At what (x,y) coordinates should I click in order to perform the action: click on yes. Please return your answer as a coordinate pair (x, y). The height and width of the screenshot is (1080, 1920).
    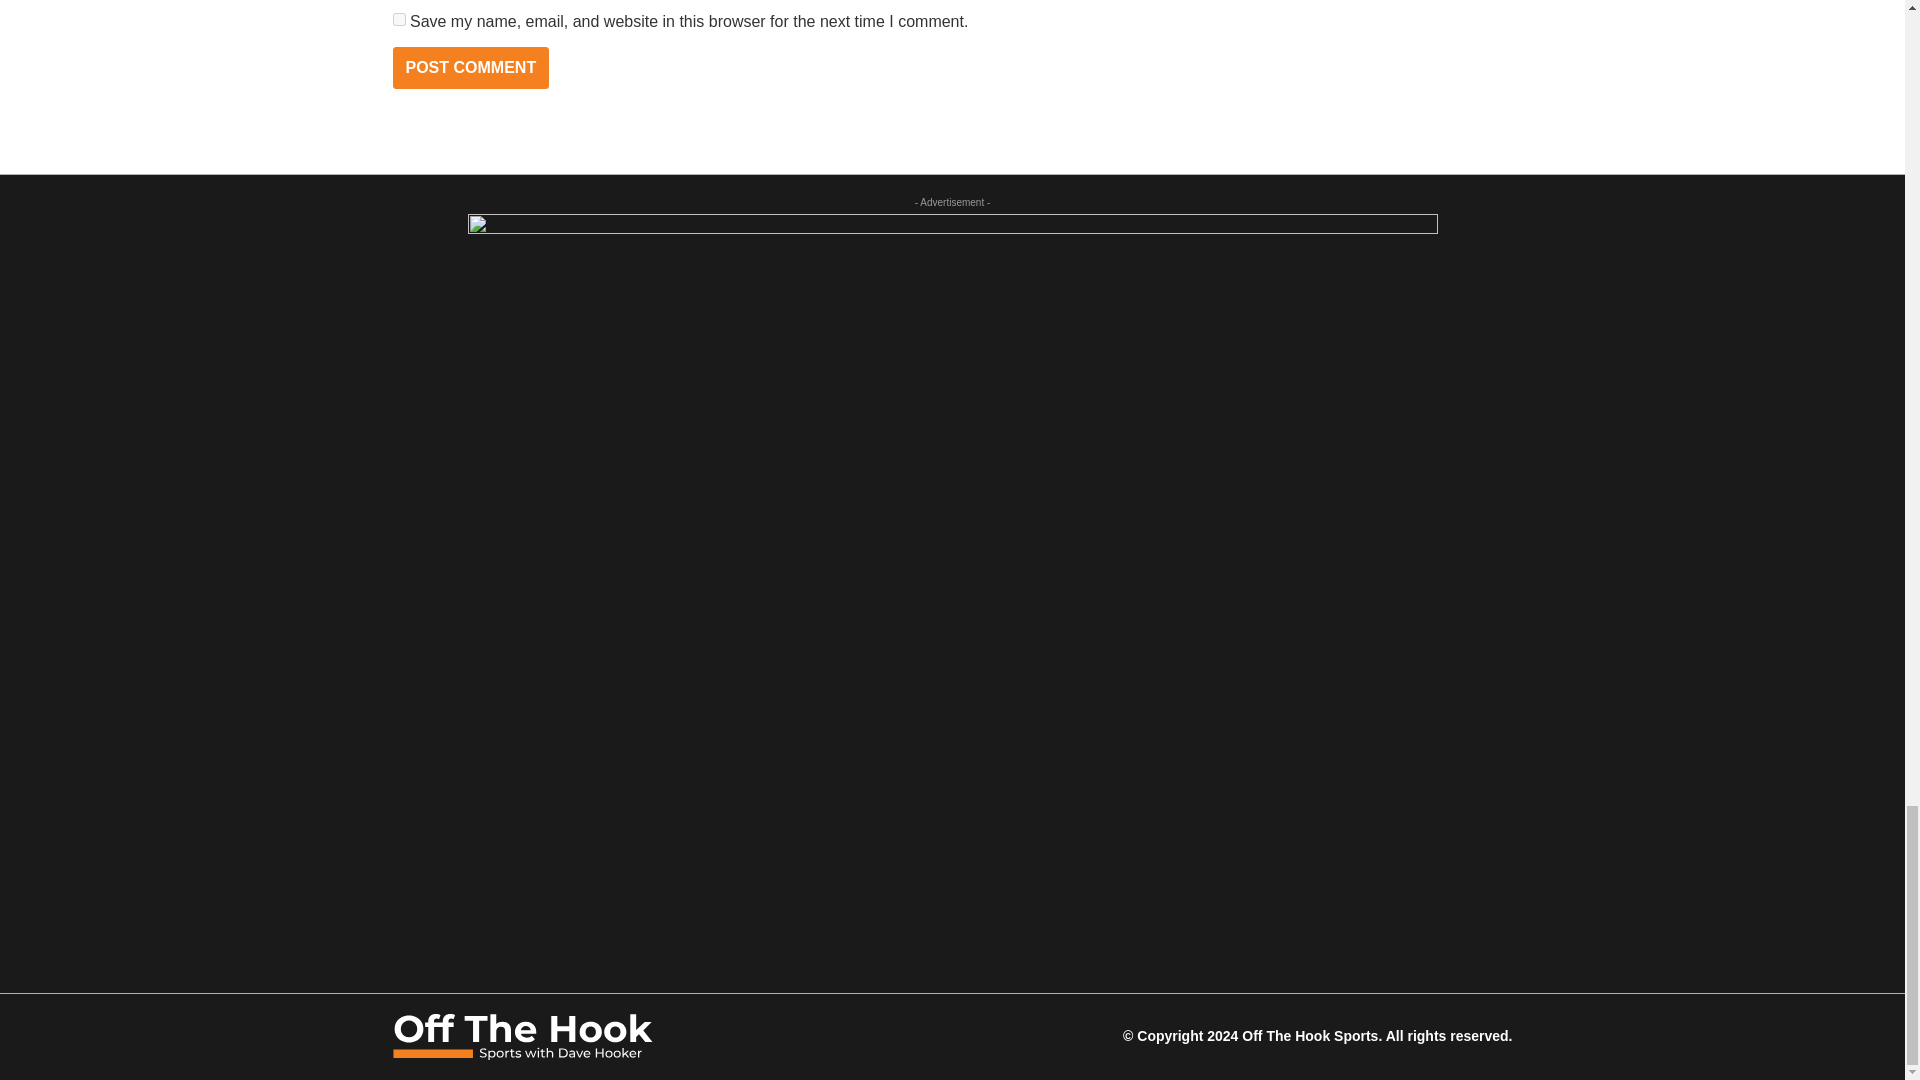
    Looking at the image, I should click on (398, 18).